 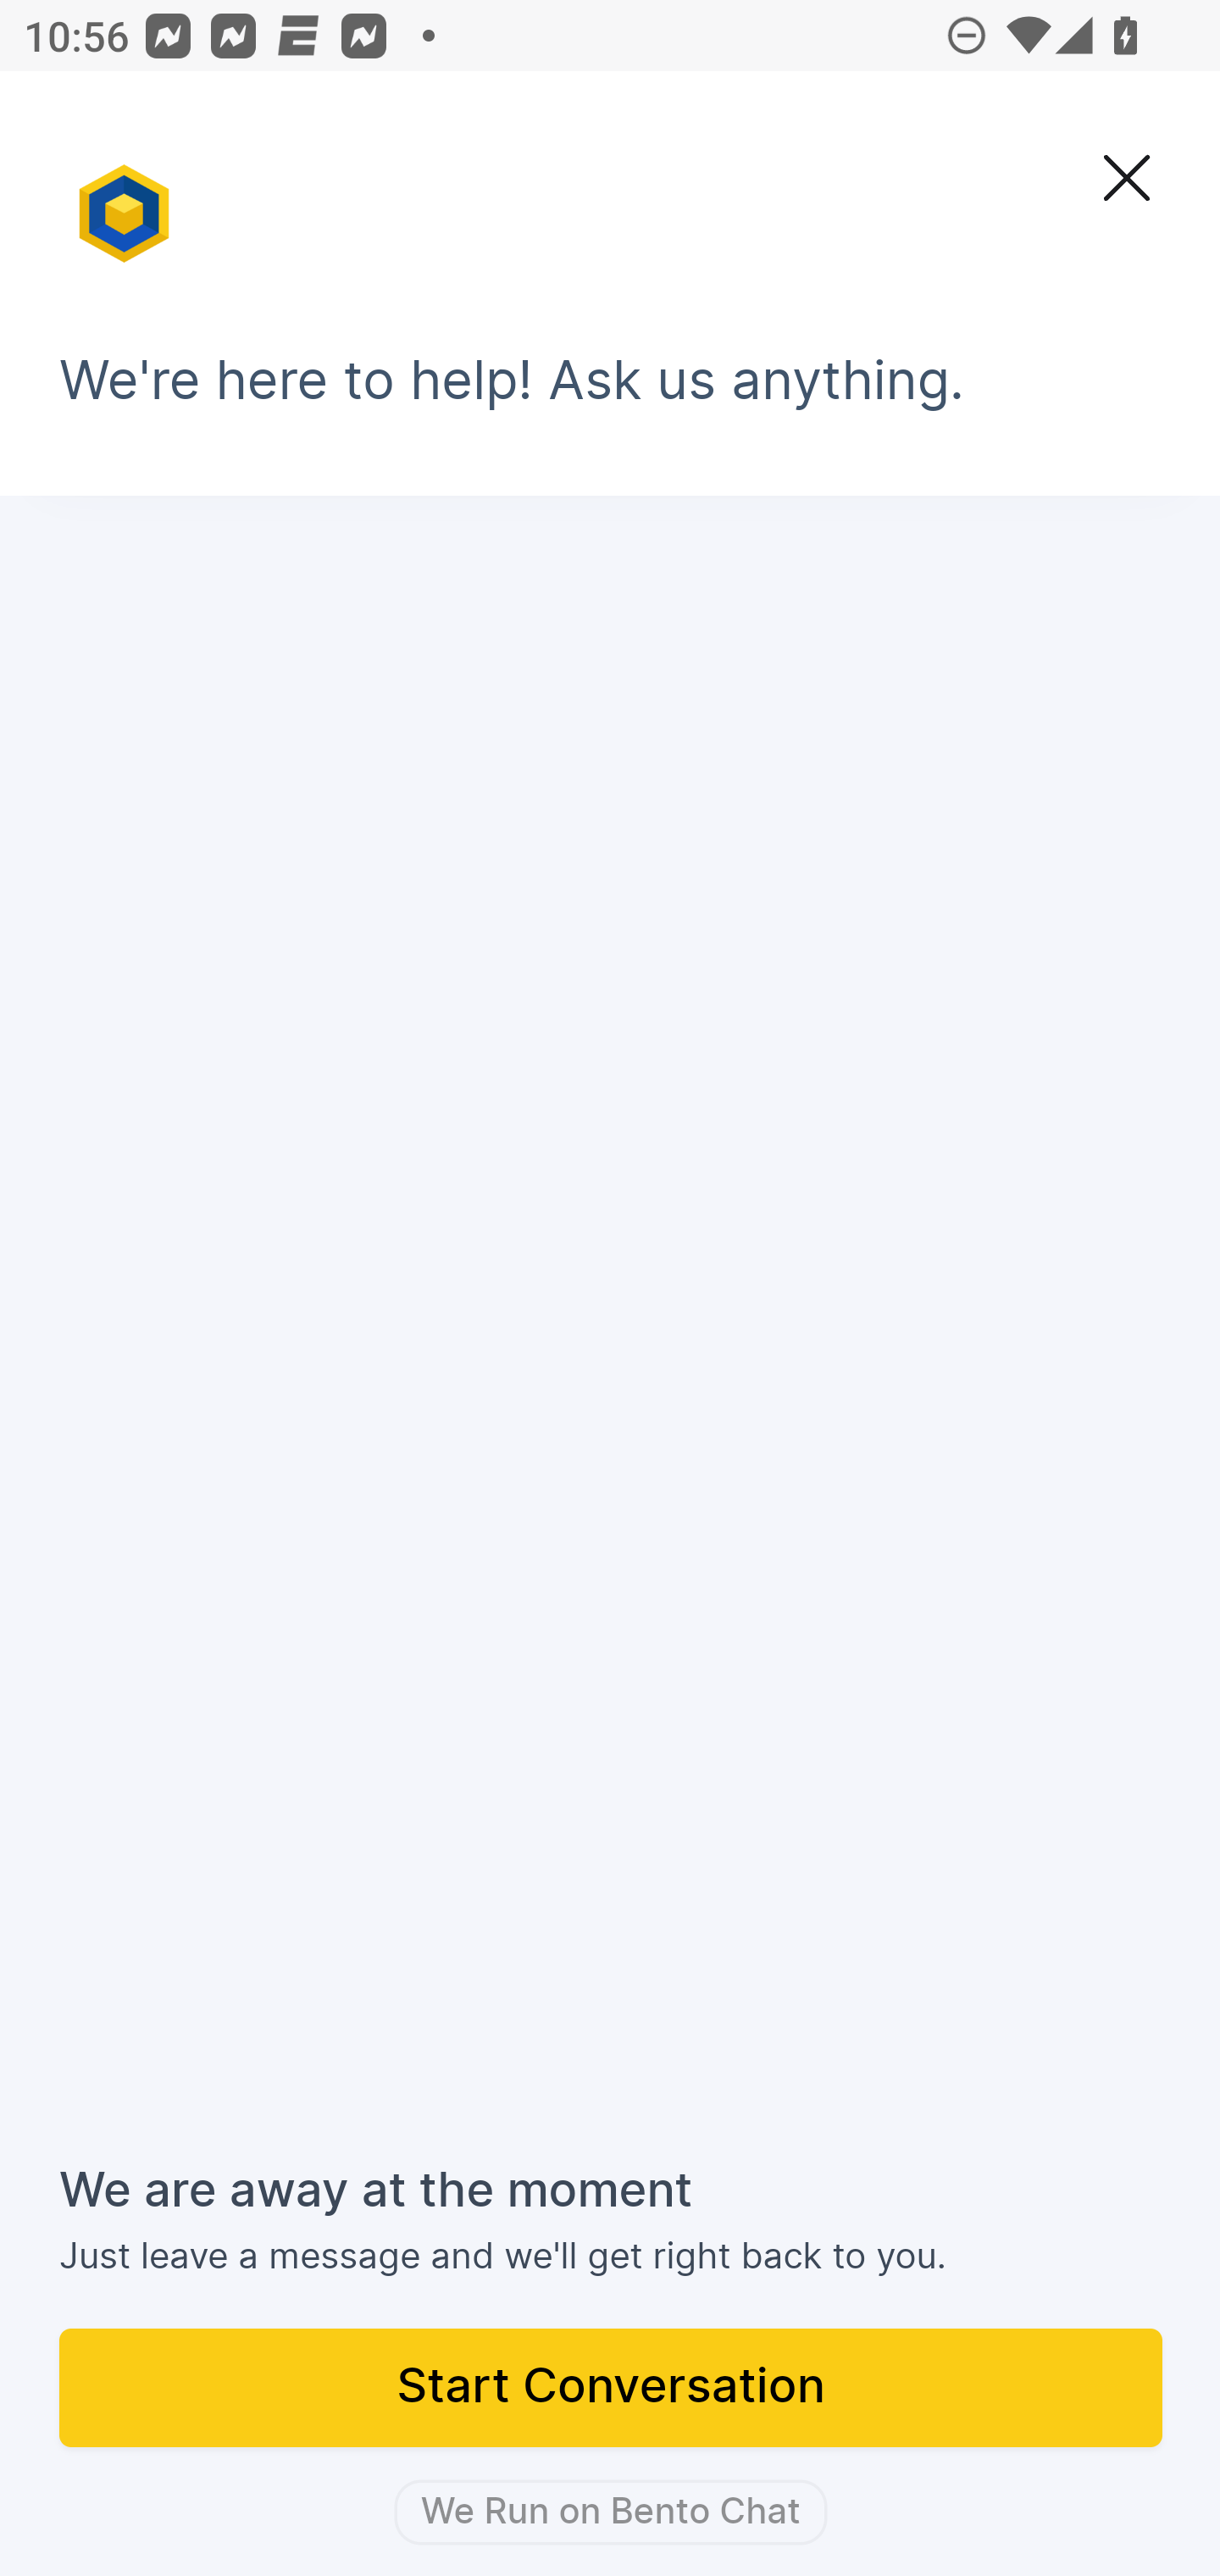 What do you see at coordinates (612, 2390) in the screenshot?
I see `Start Conversation` at bounding box center [612, 2390].